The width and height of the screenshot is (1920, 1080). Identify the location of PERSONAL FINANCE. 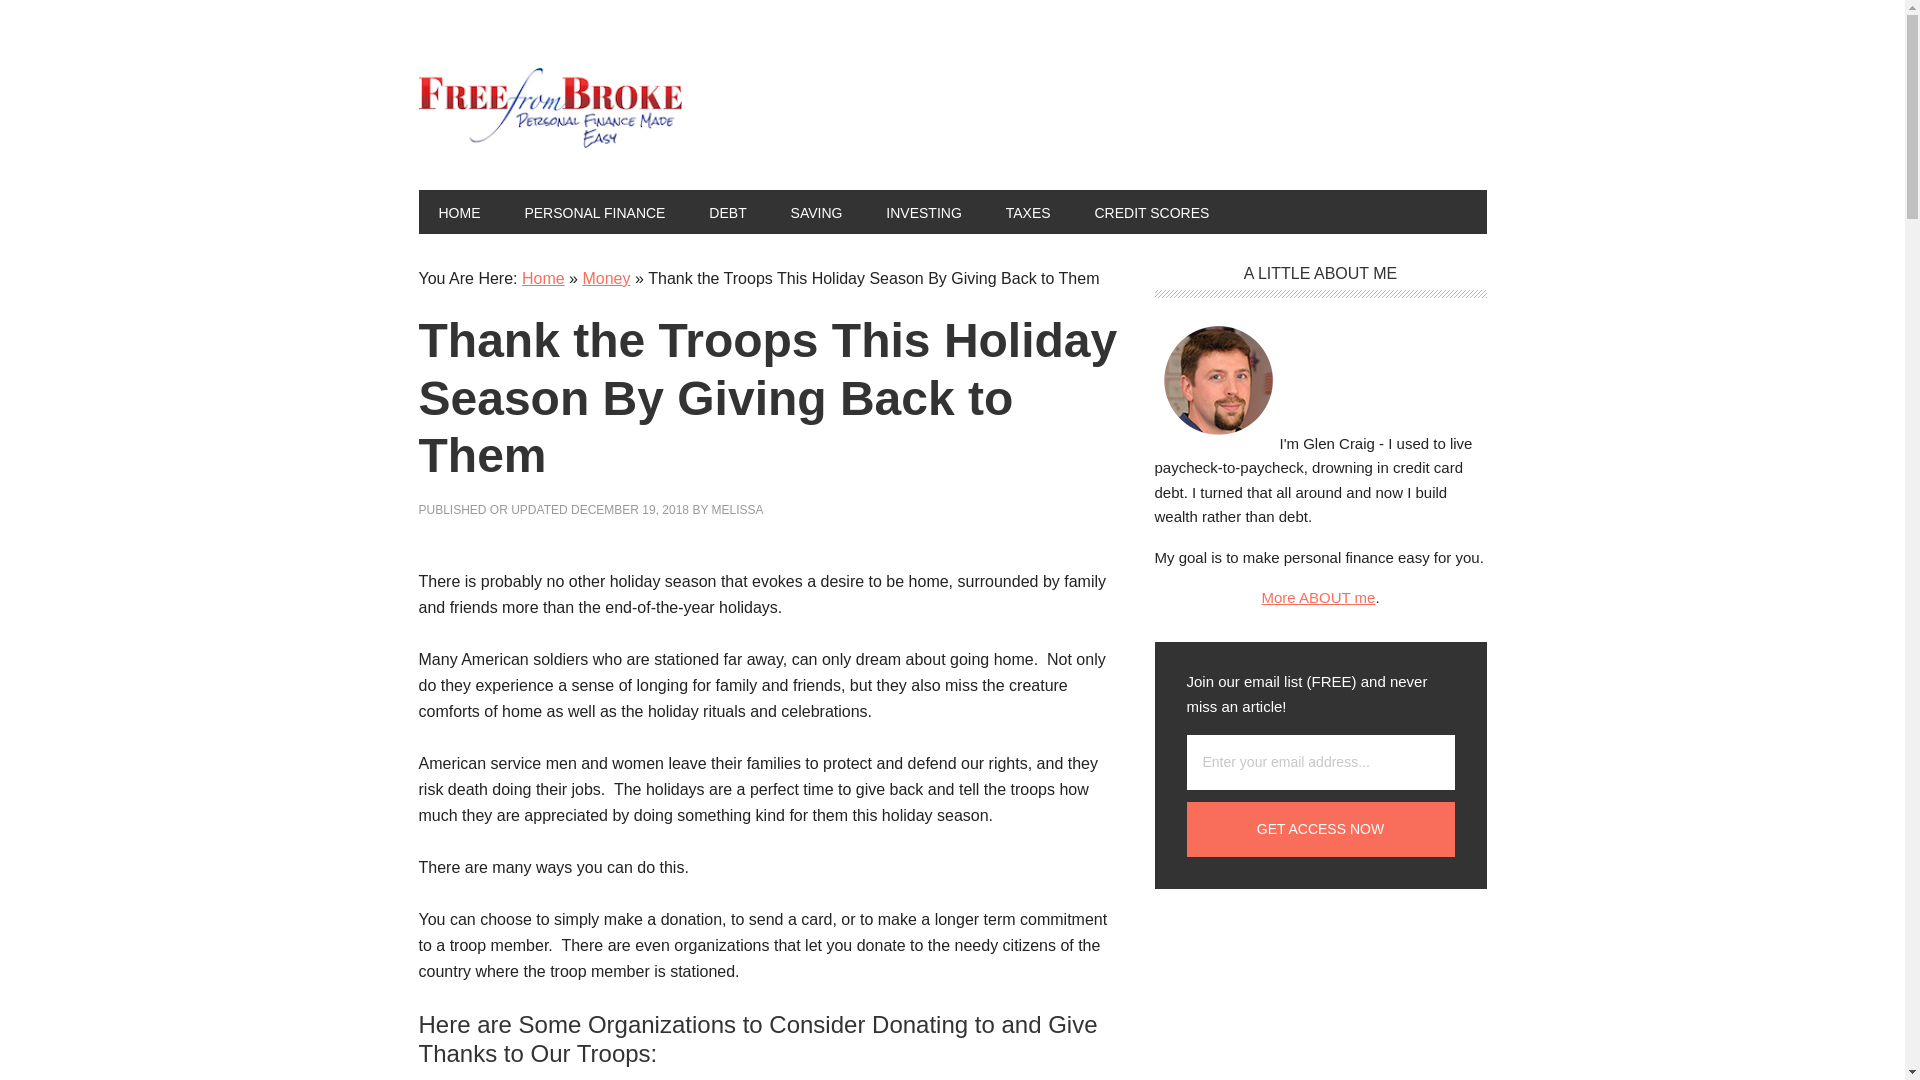
(594, 212).